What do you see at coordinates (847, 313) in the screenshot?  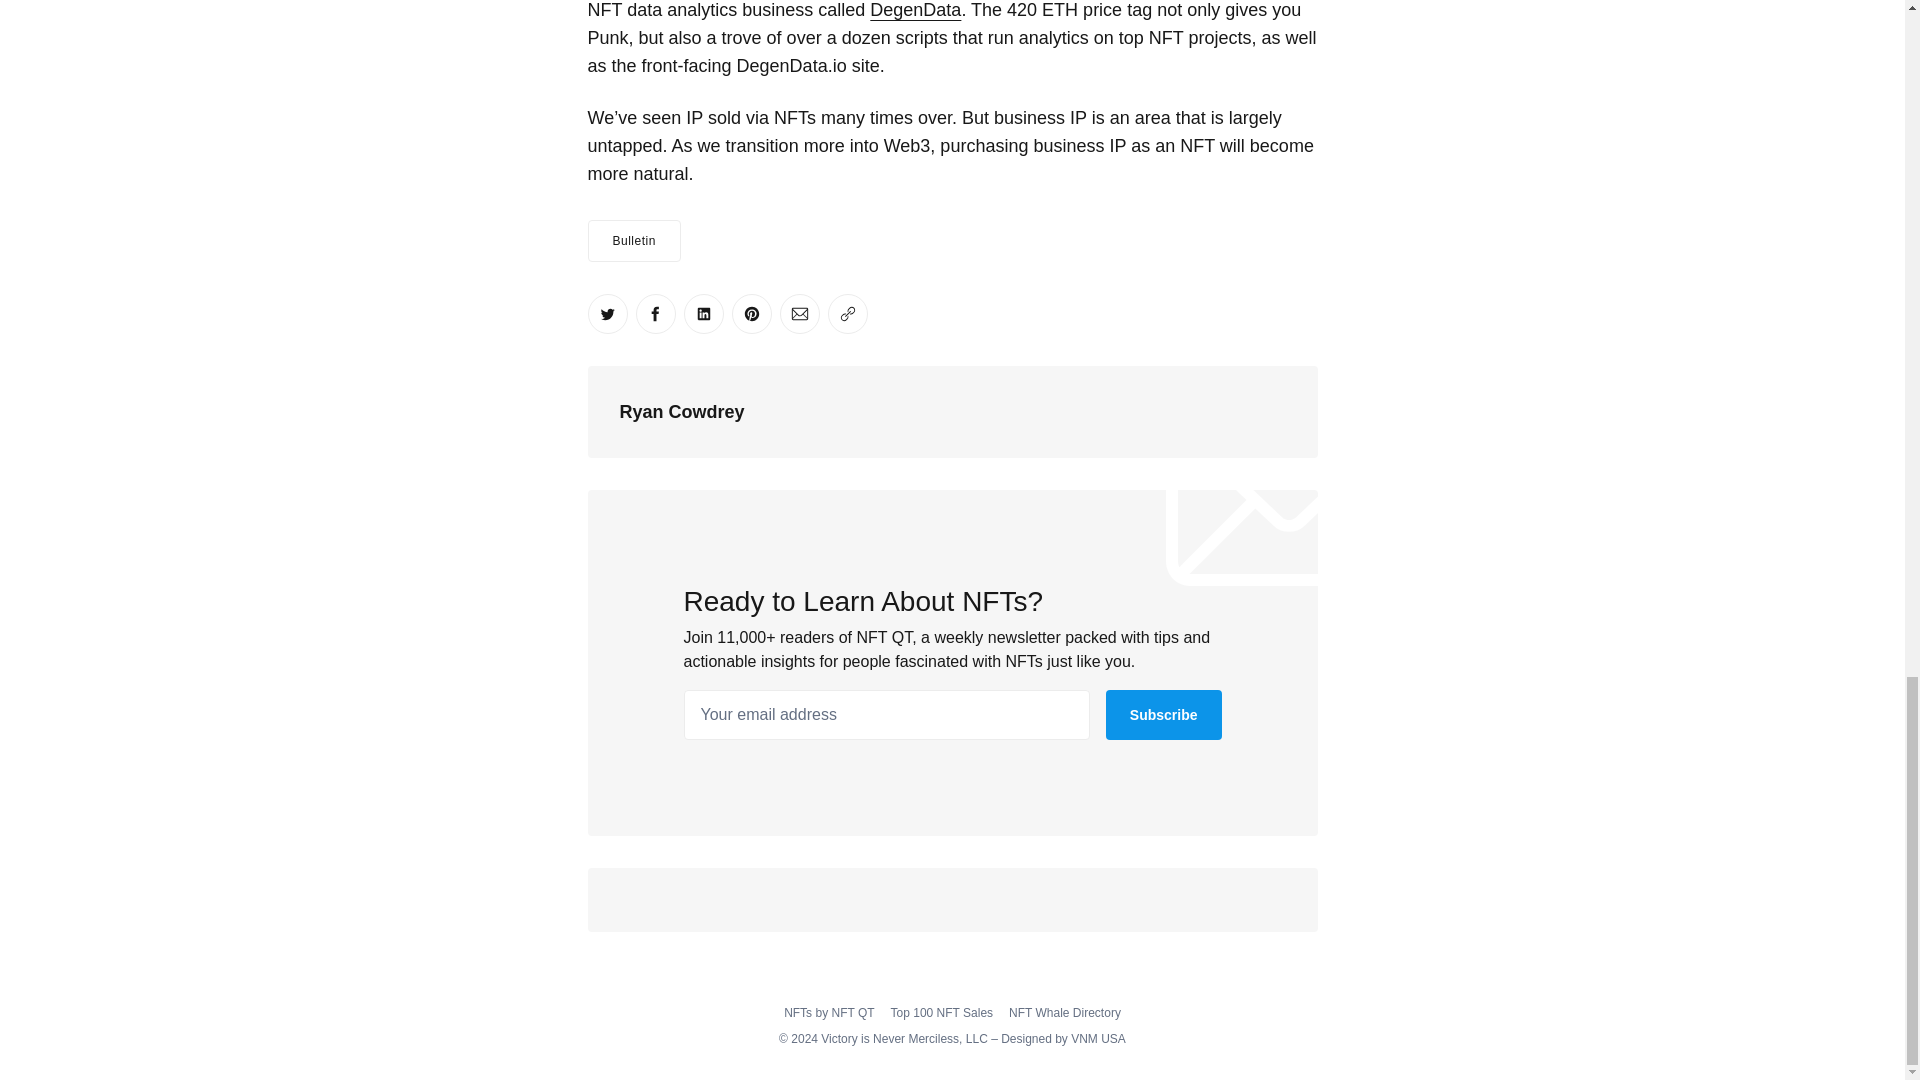 I see `Copy link` at bounding box center [847, 313].